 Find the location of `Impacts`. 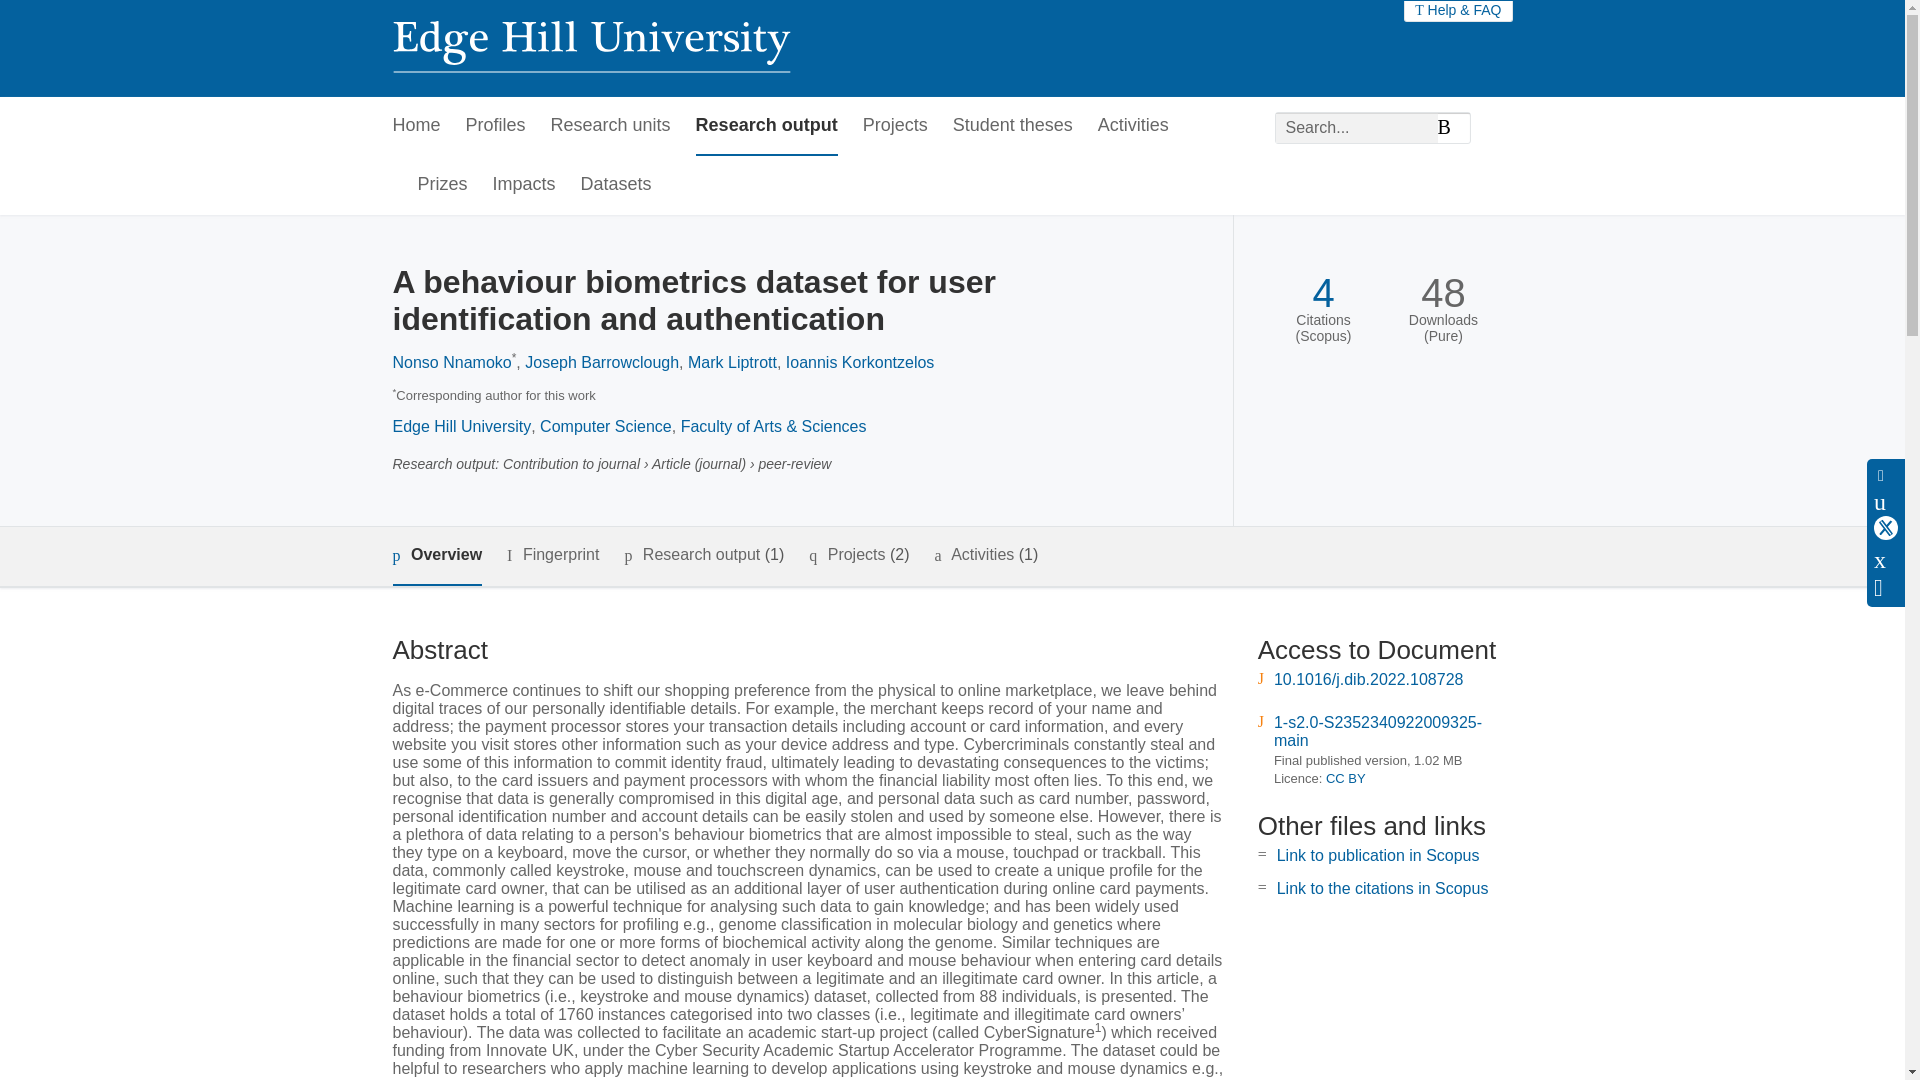

Impacts is located at coordinates (524, 184).